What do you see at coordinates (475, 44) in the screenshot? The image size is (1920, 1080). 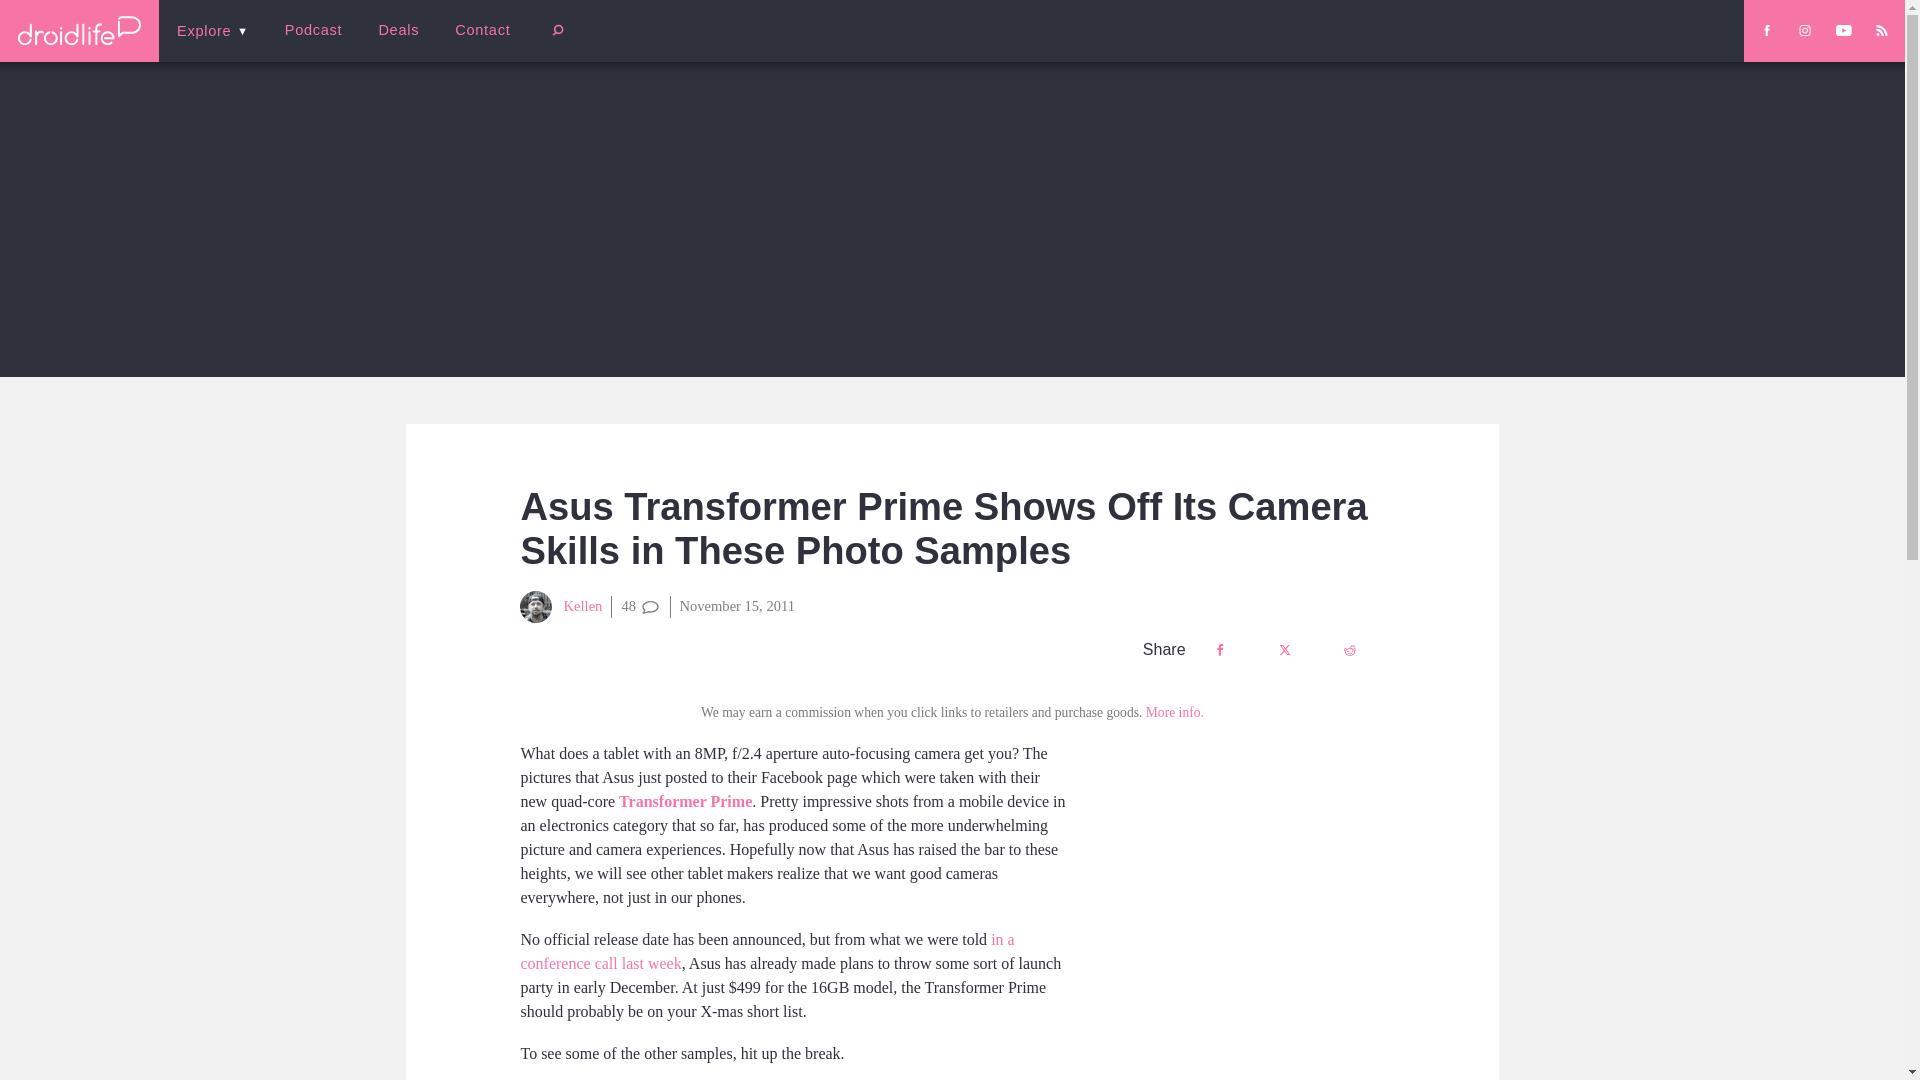 I see `Beginners' Guide` at bounding box center [475, 44].